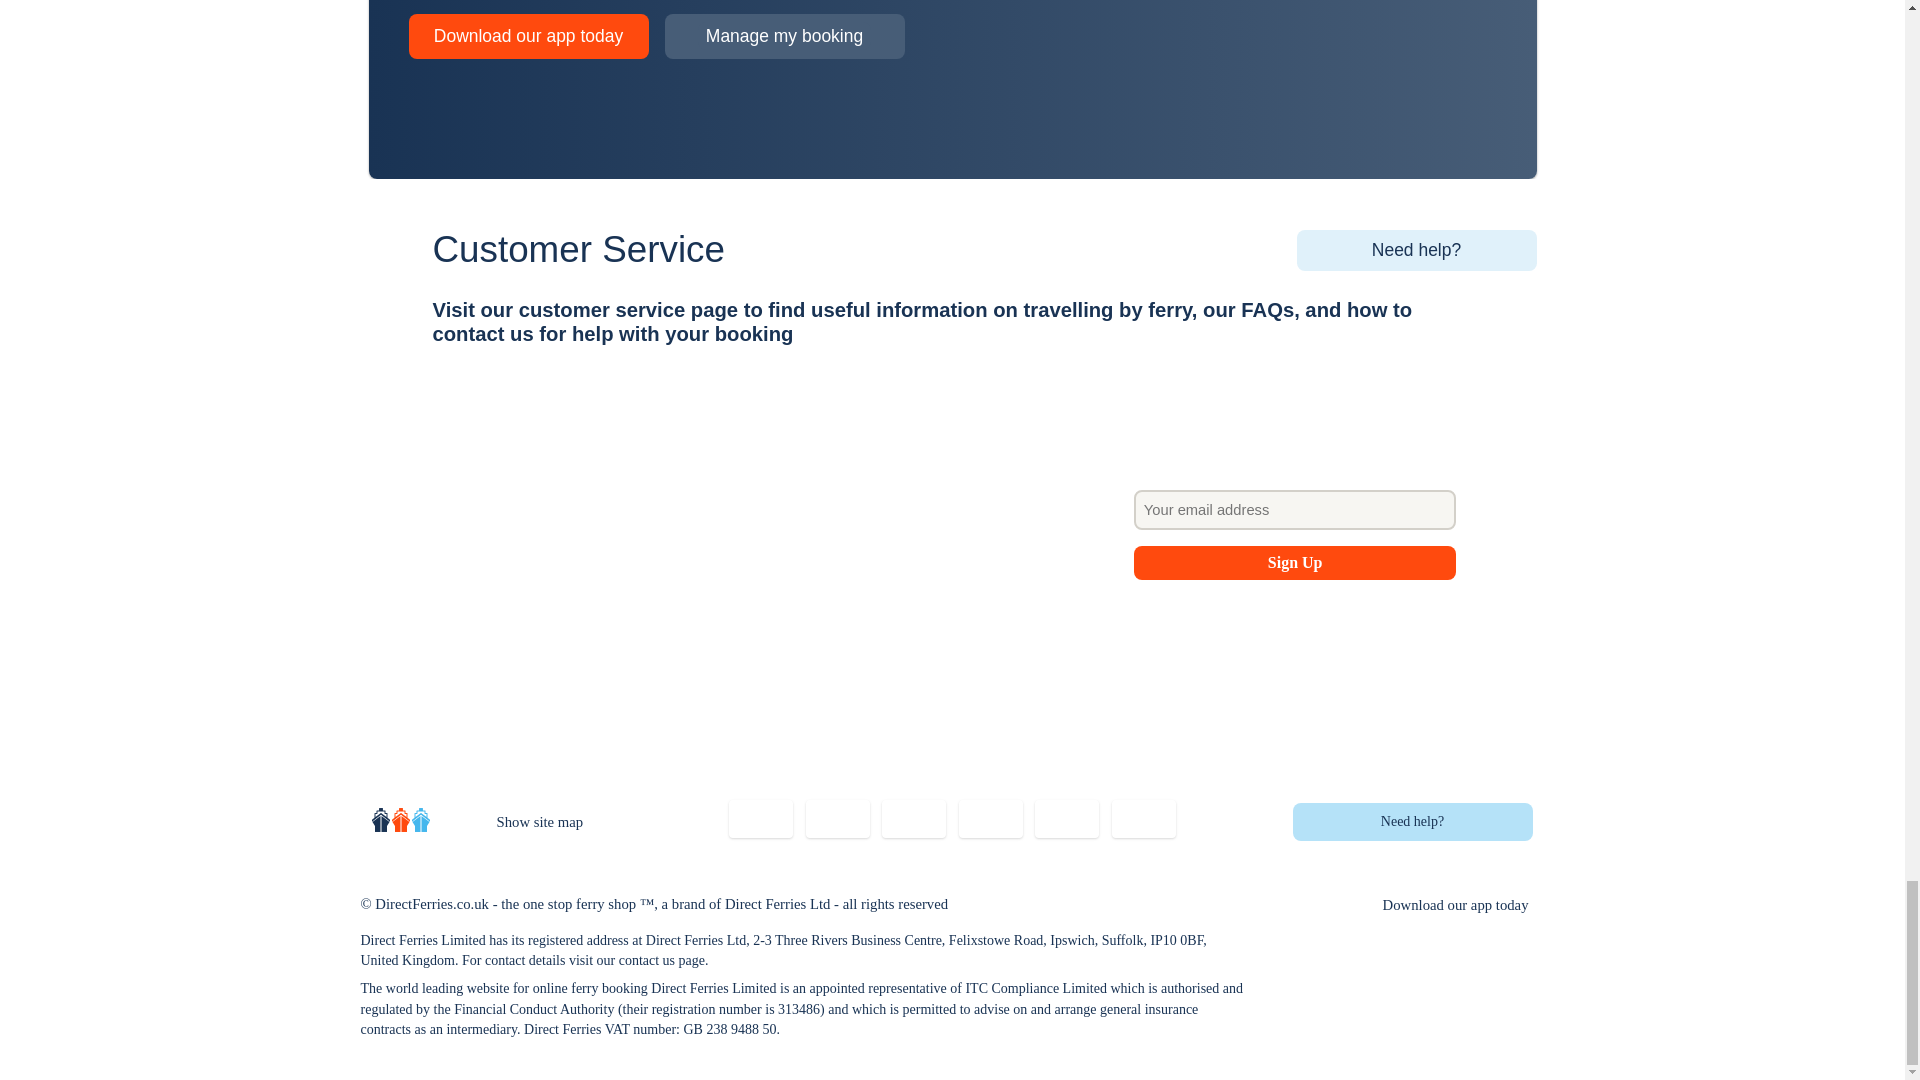 The height and width of the screenshot is (1080, 1920). Describe the element at coordinates (1296, 562) in the screenshot. I see `Sign Up` at that location.